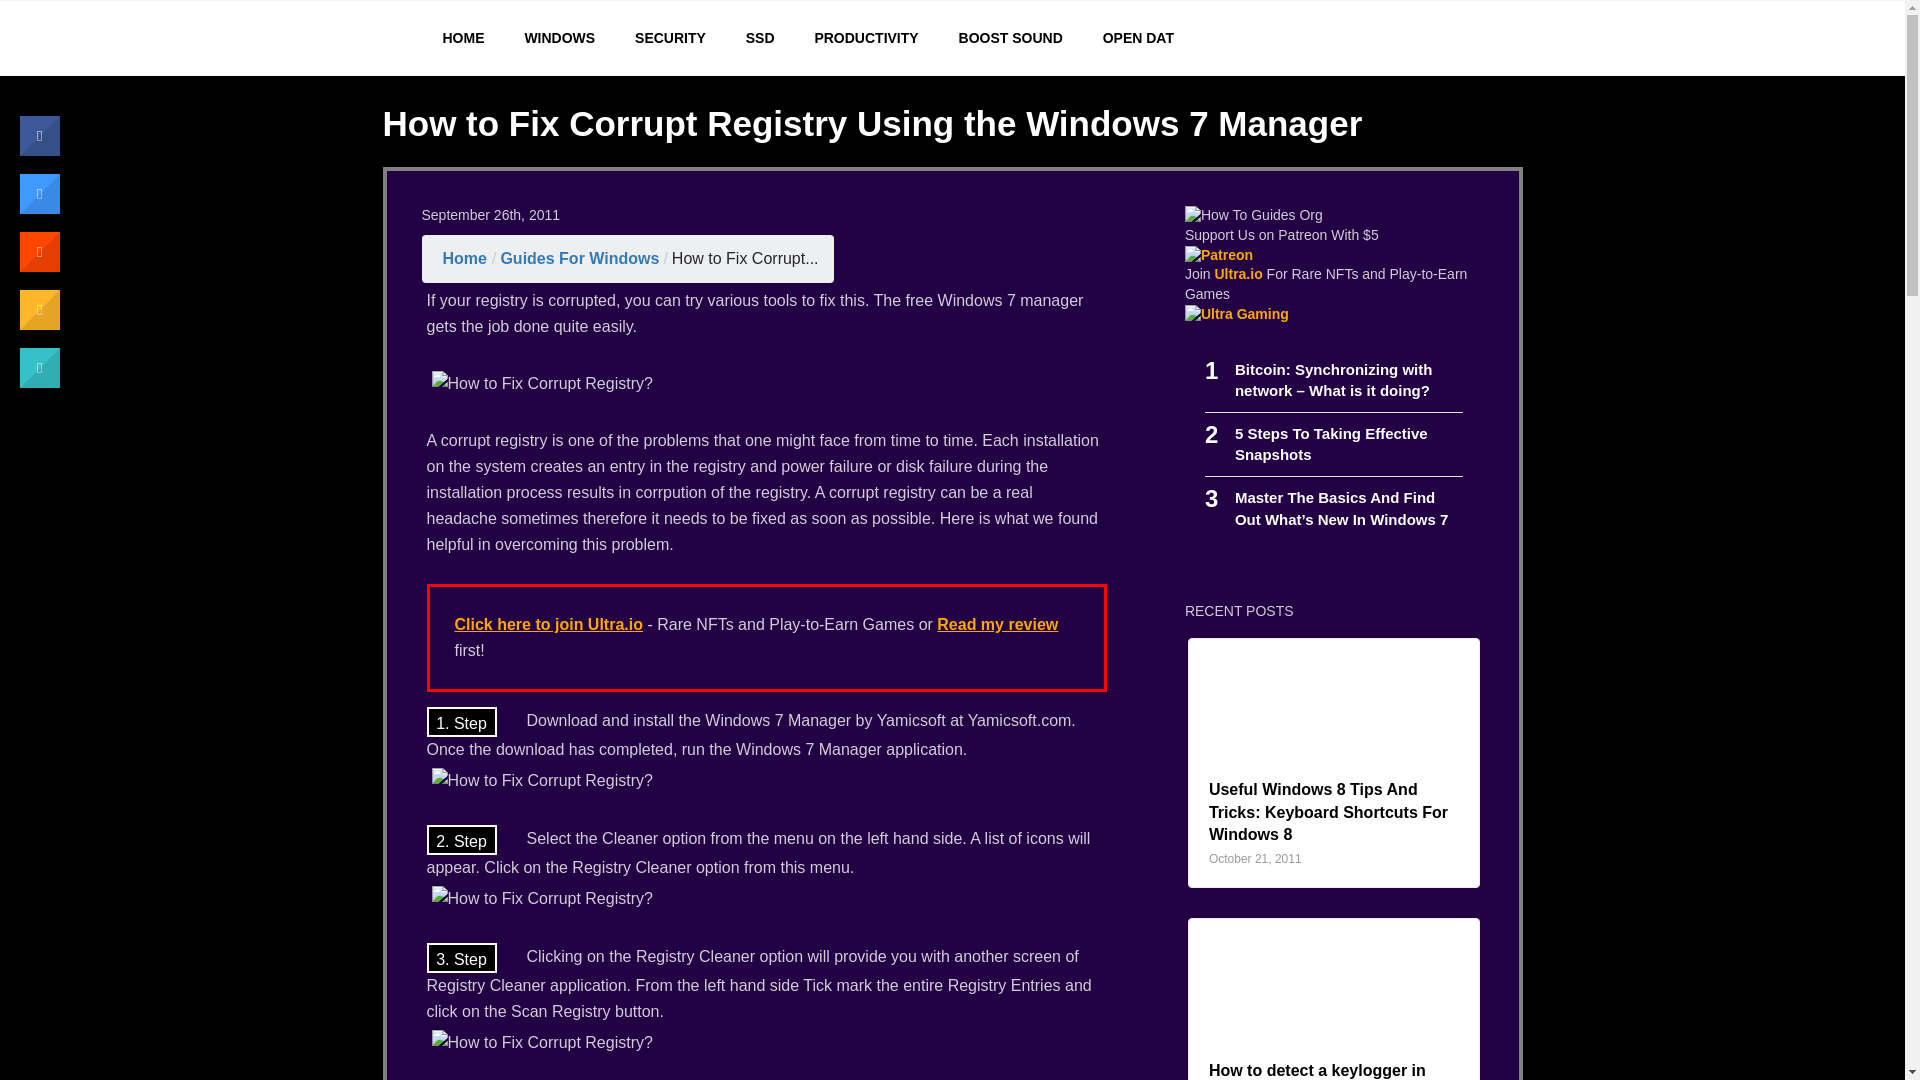 This screenshot has height=1080, width=1920. What do you see at coordinates (866, 38) in the screenshot?
I see `Productivity` at bounding box center [866, 38].